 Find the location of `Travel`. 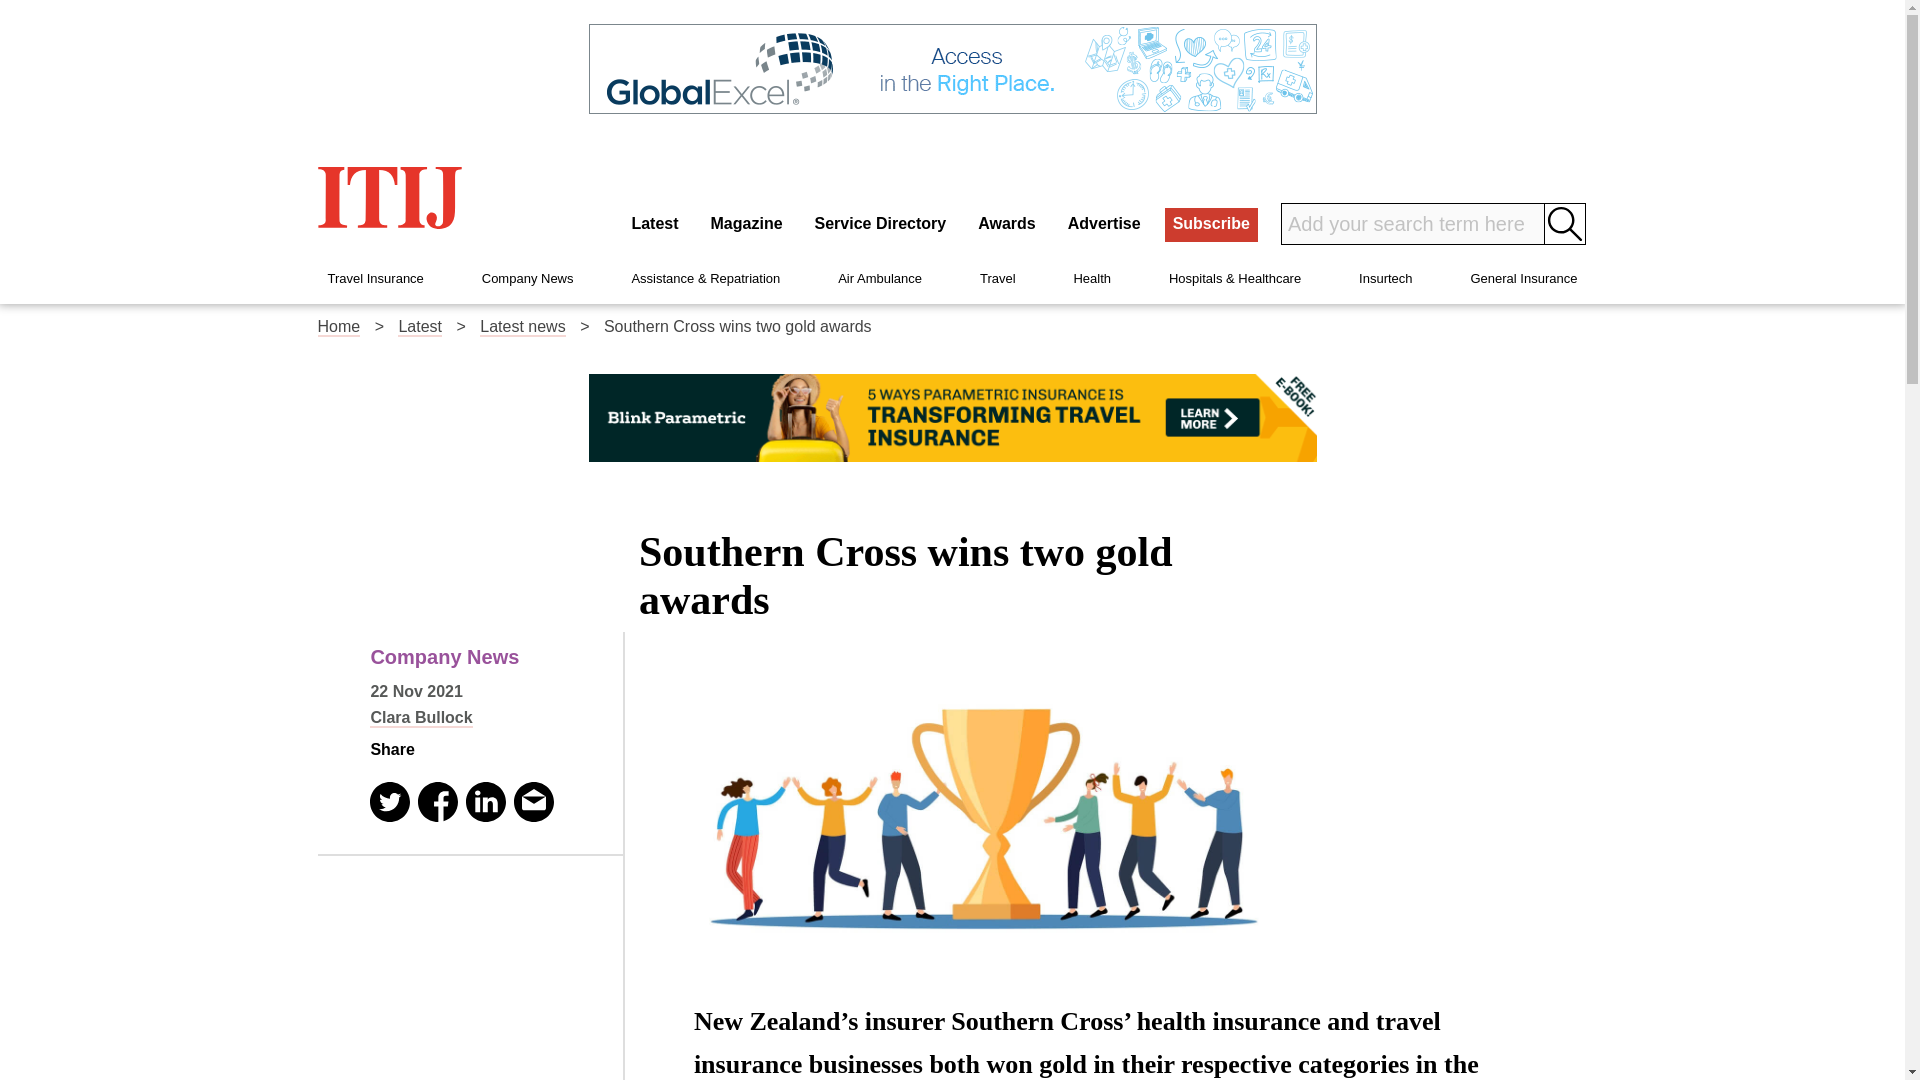

Travel is located at coordinates (997, 278).